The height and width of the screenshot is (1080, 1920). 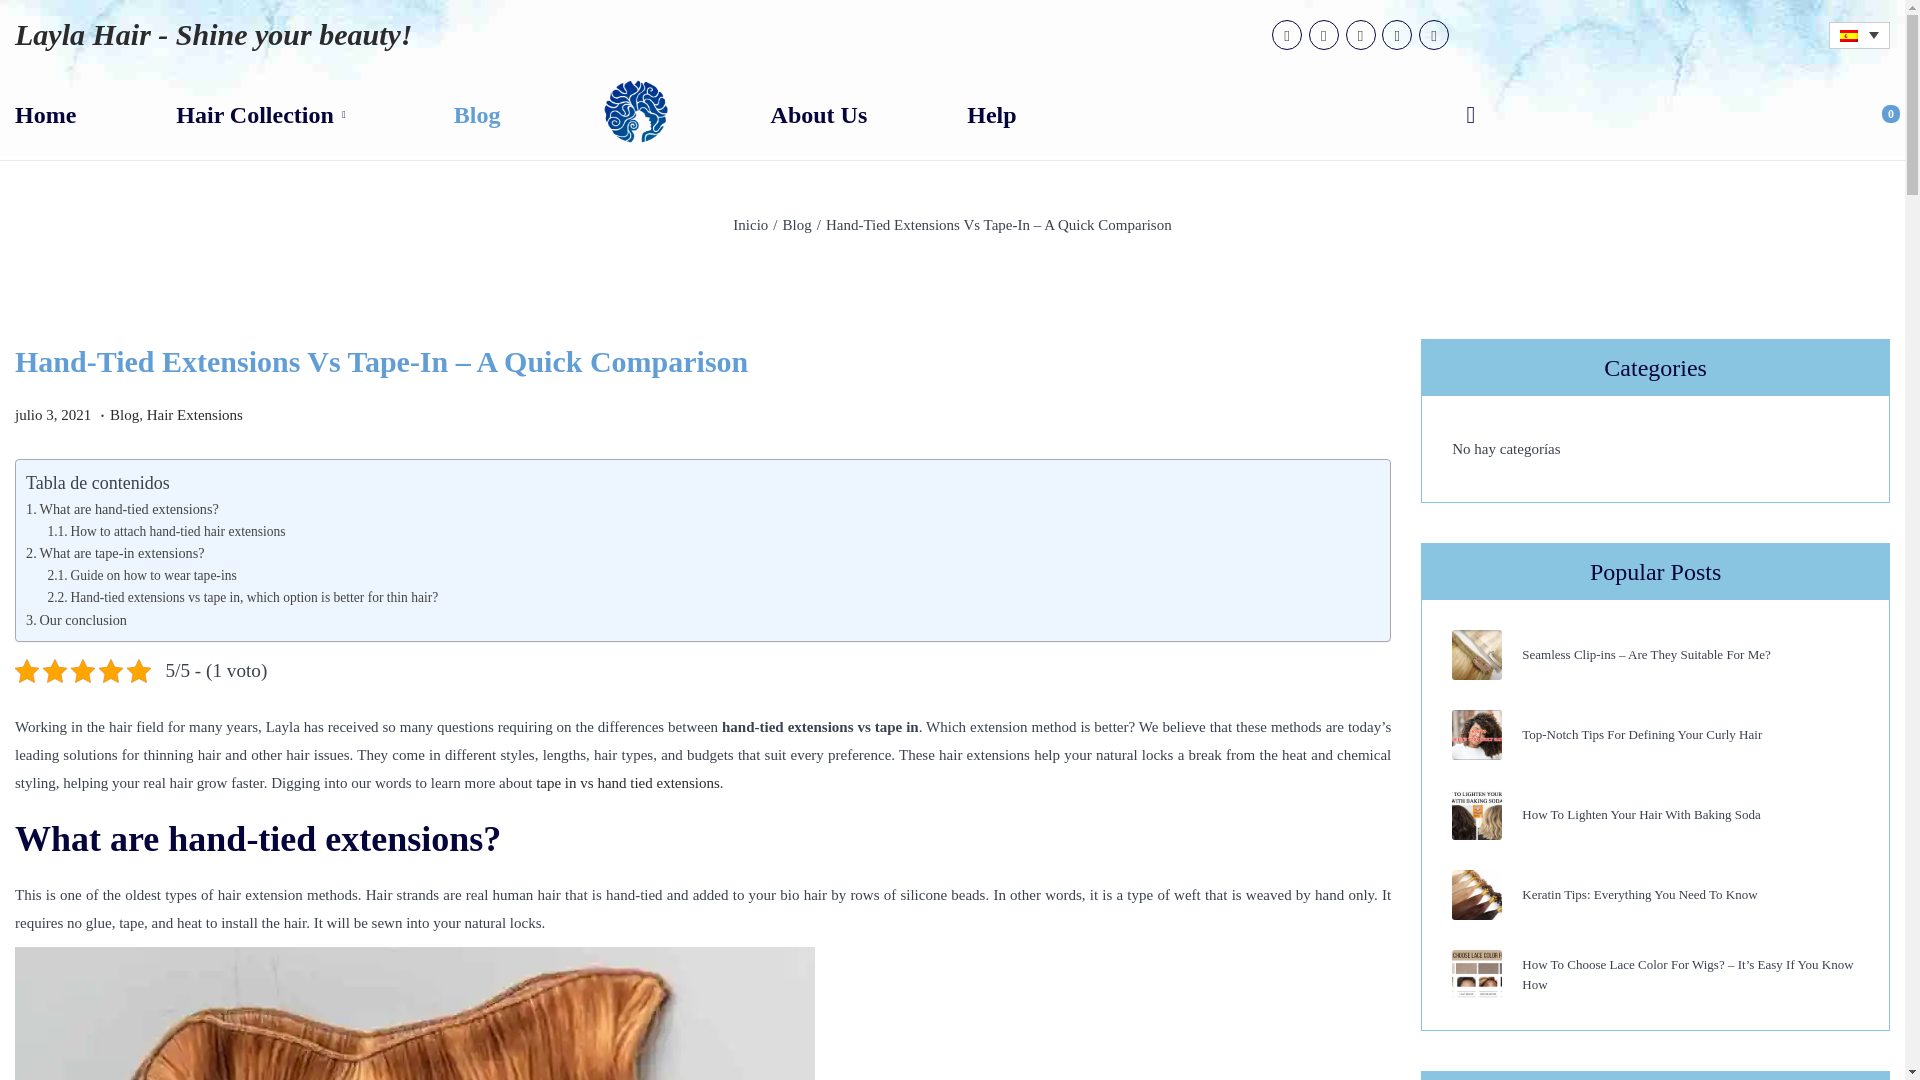 I want to click on About Us, so click(x=819, y=114).